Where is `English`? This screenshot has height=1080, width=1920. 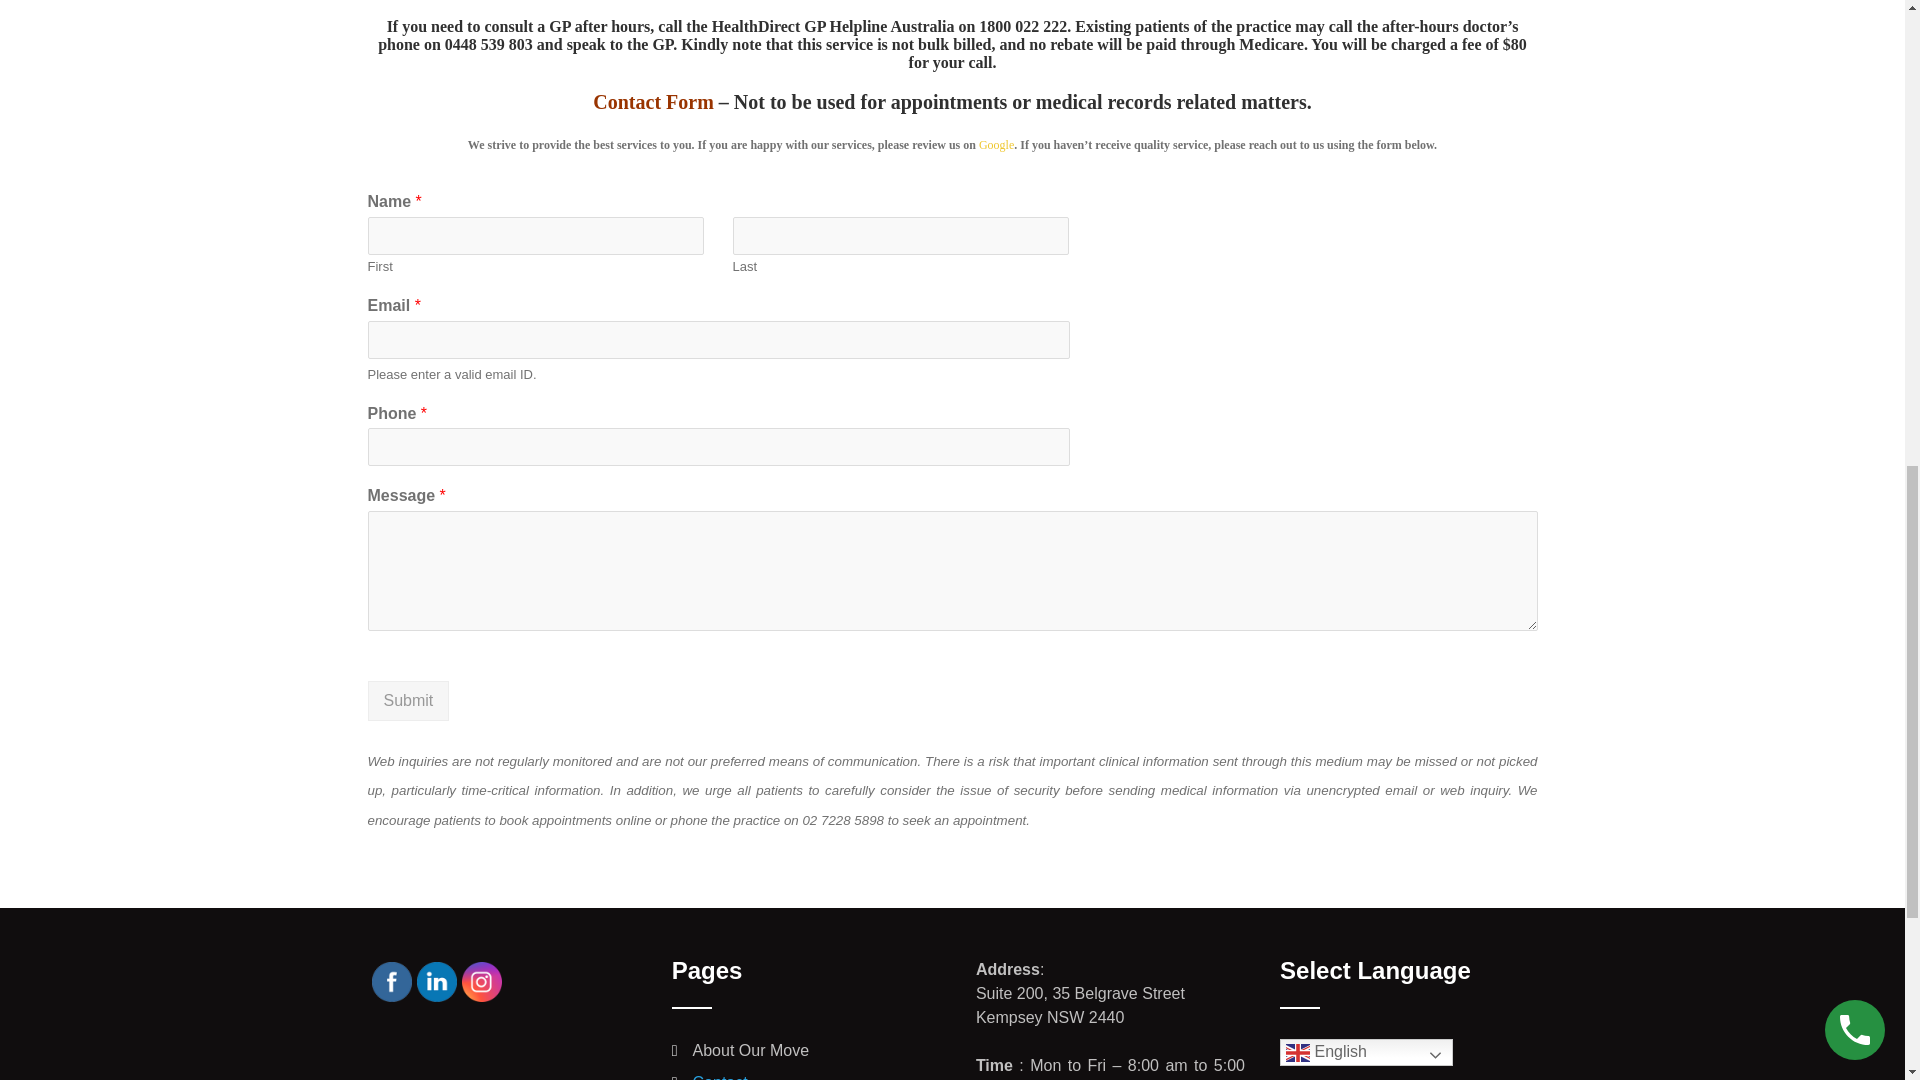
English is located at coordinates (1366, 1052).